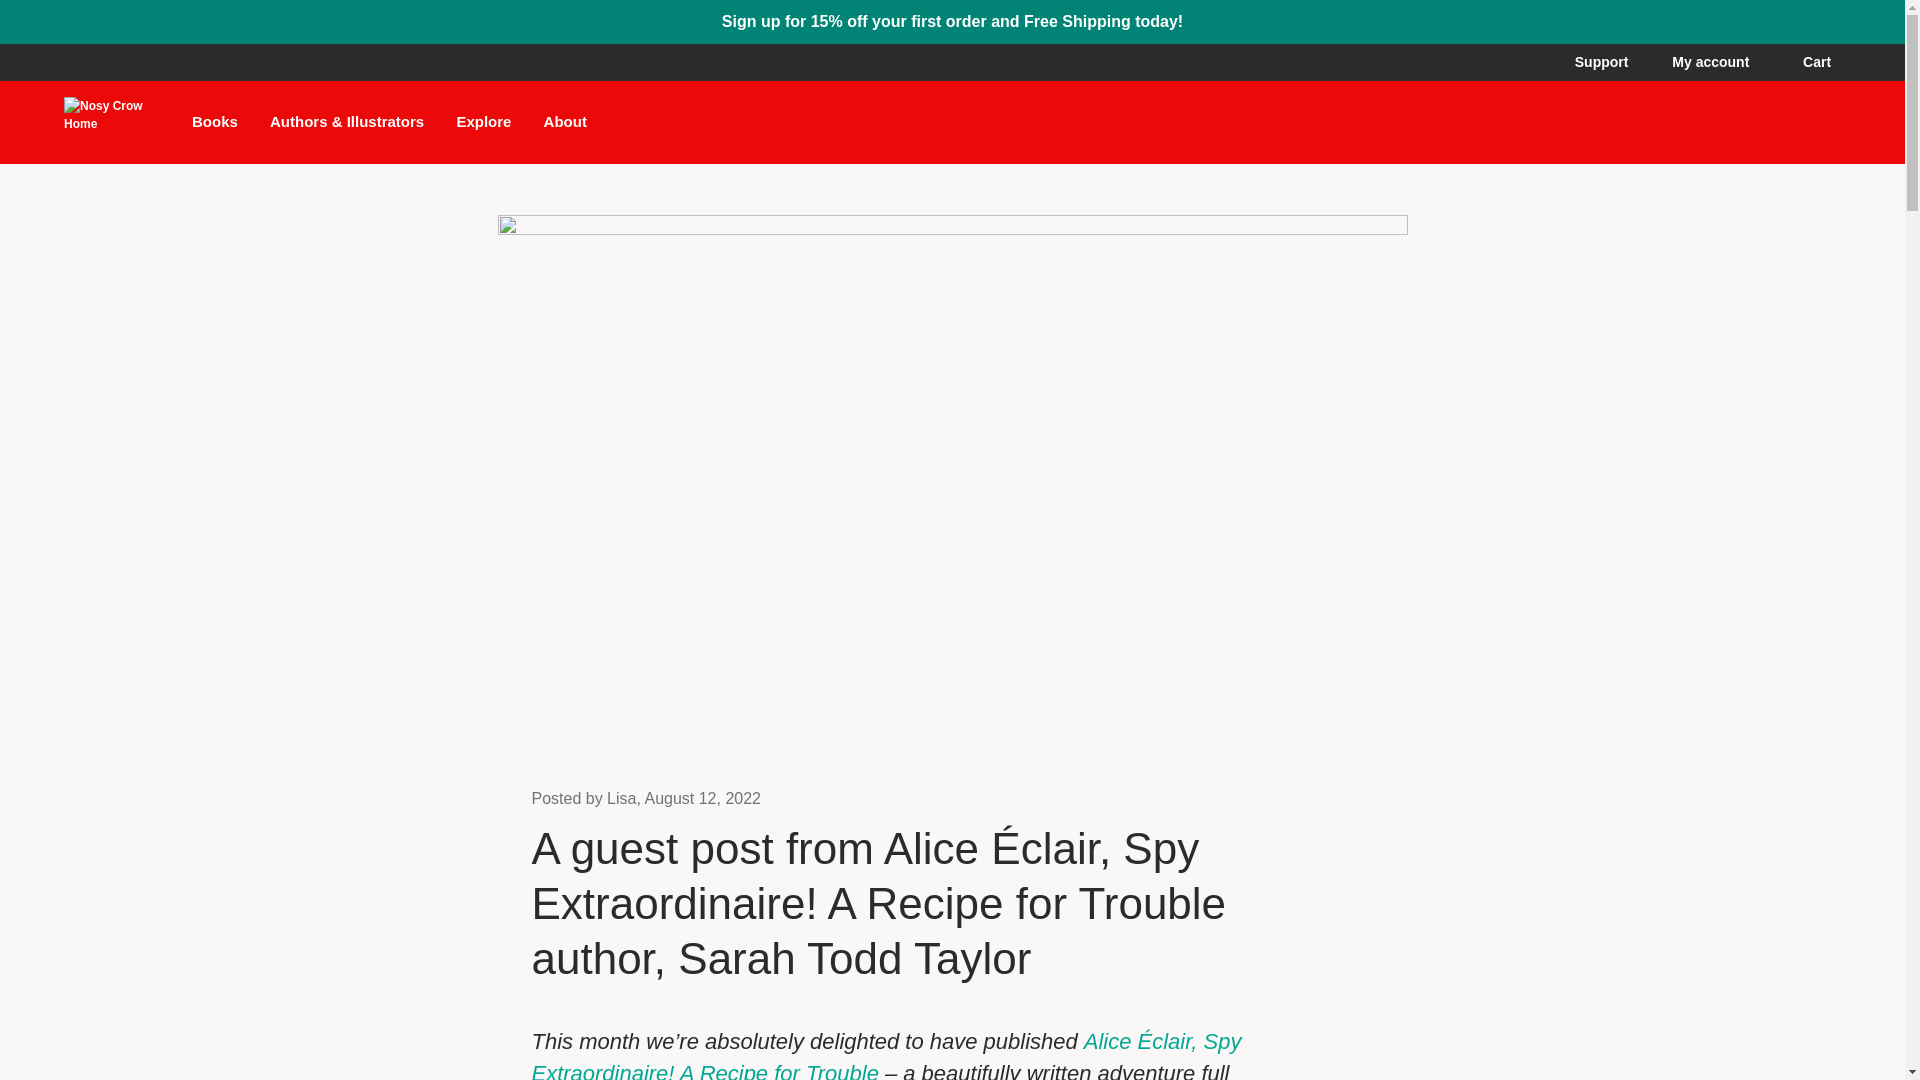 This screenshot has width=1920, height=1080. Describe the element at coordinates (1715, 62) in the screenshot. I see `My account` at that location.